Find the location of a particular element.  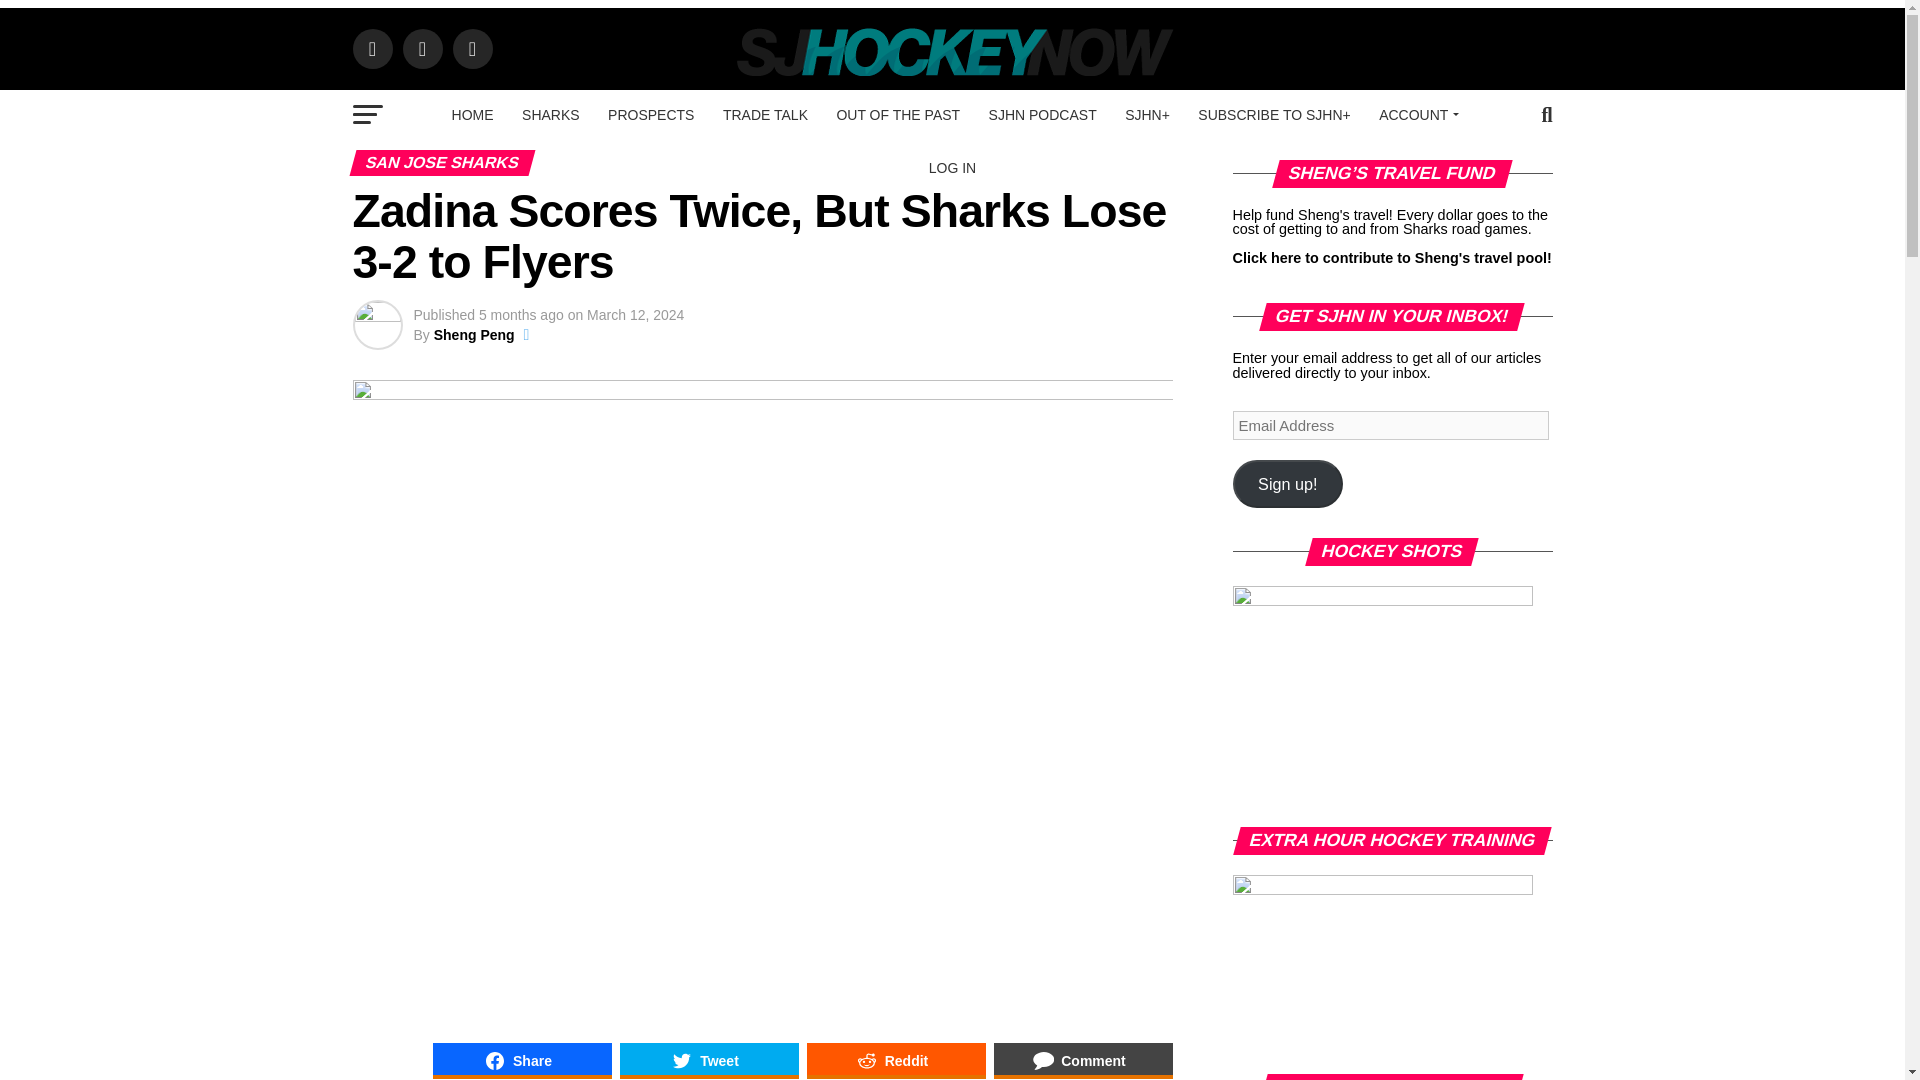

Share on Share is located at coordinates (521, 1060).